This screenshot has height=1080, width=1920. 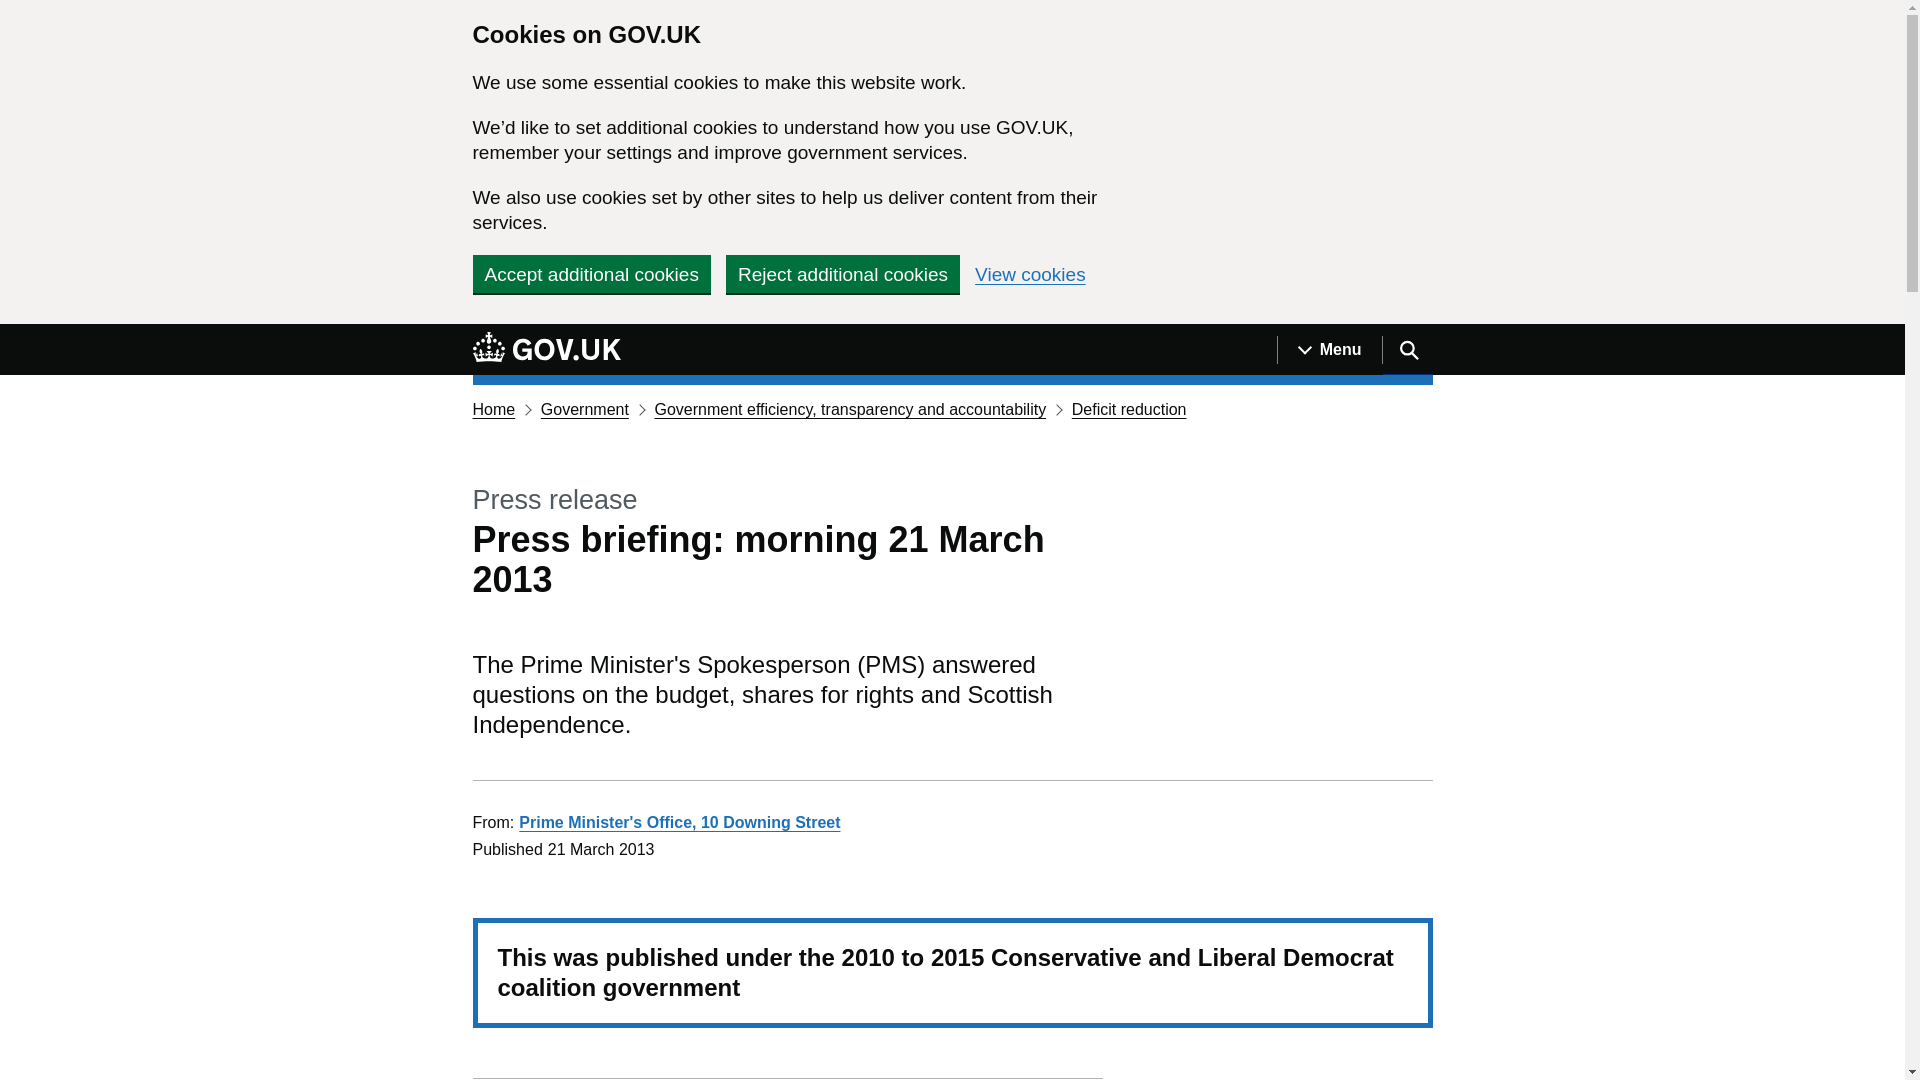 I want to click on Skip to main content, so click(x=15, y=335).